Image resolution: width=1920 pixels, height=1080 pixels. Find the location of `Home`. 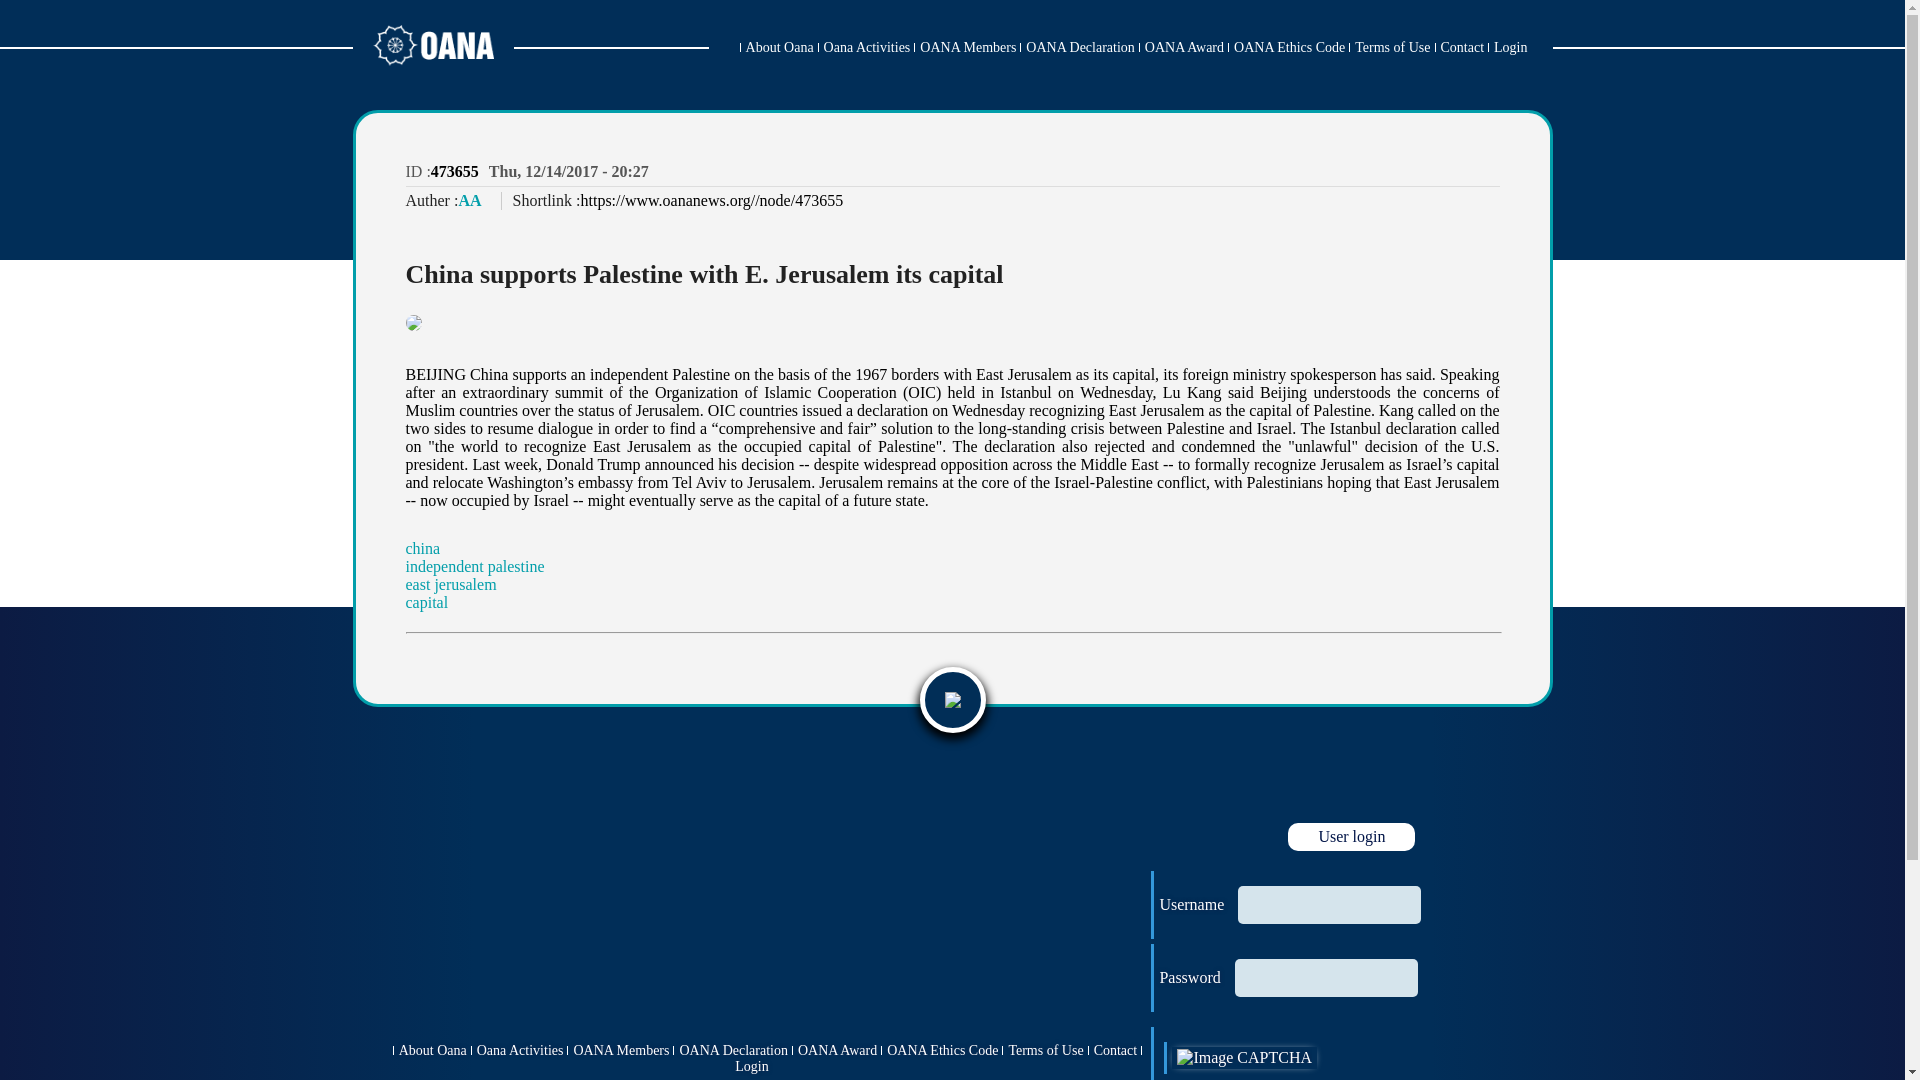

Home is located at coordinates (724, 48).